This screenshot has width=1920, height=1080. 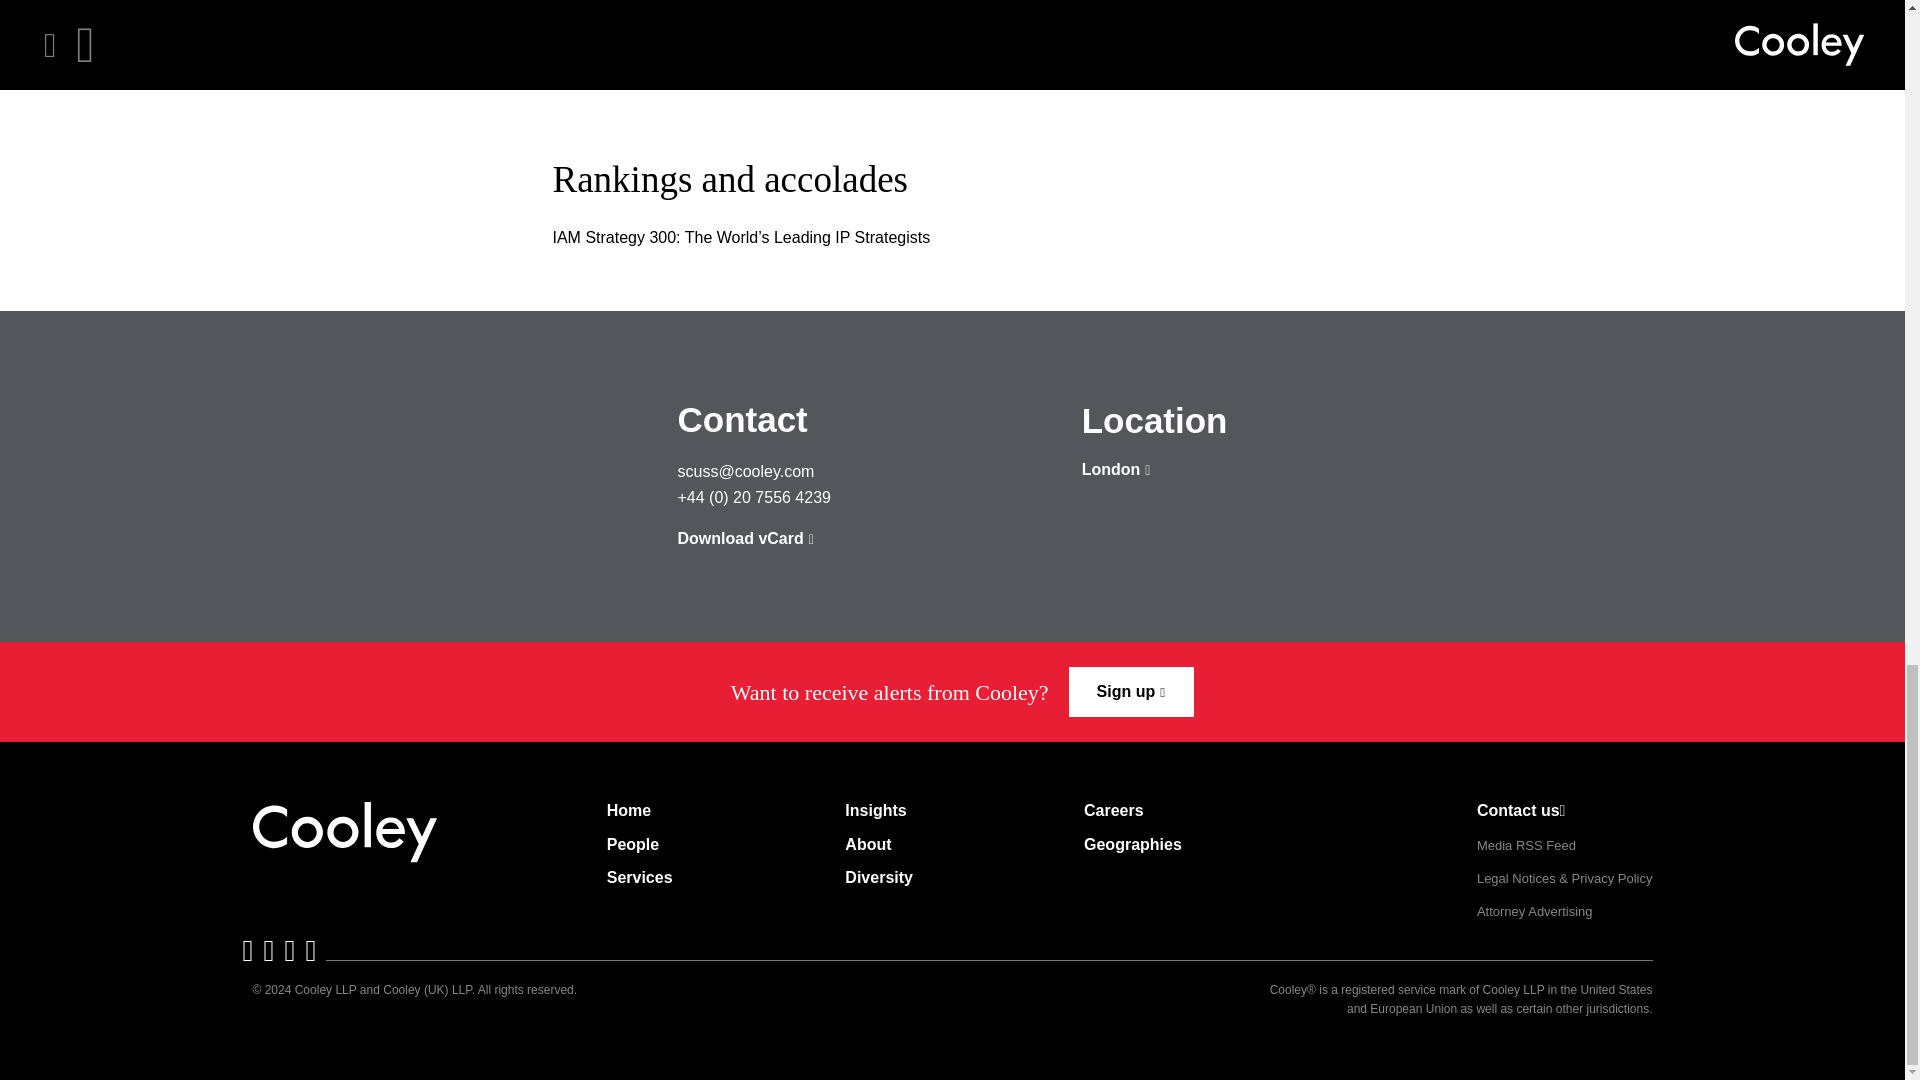 What do you see at coordinates (640, 878) in the screenshot?
I see `Services` at bounding box center [640, 878].